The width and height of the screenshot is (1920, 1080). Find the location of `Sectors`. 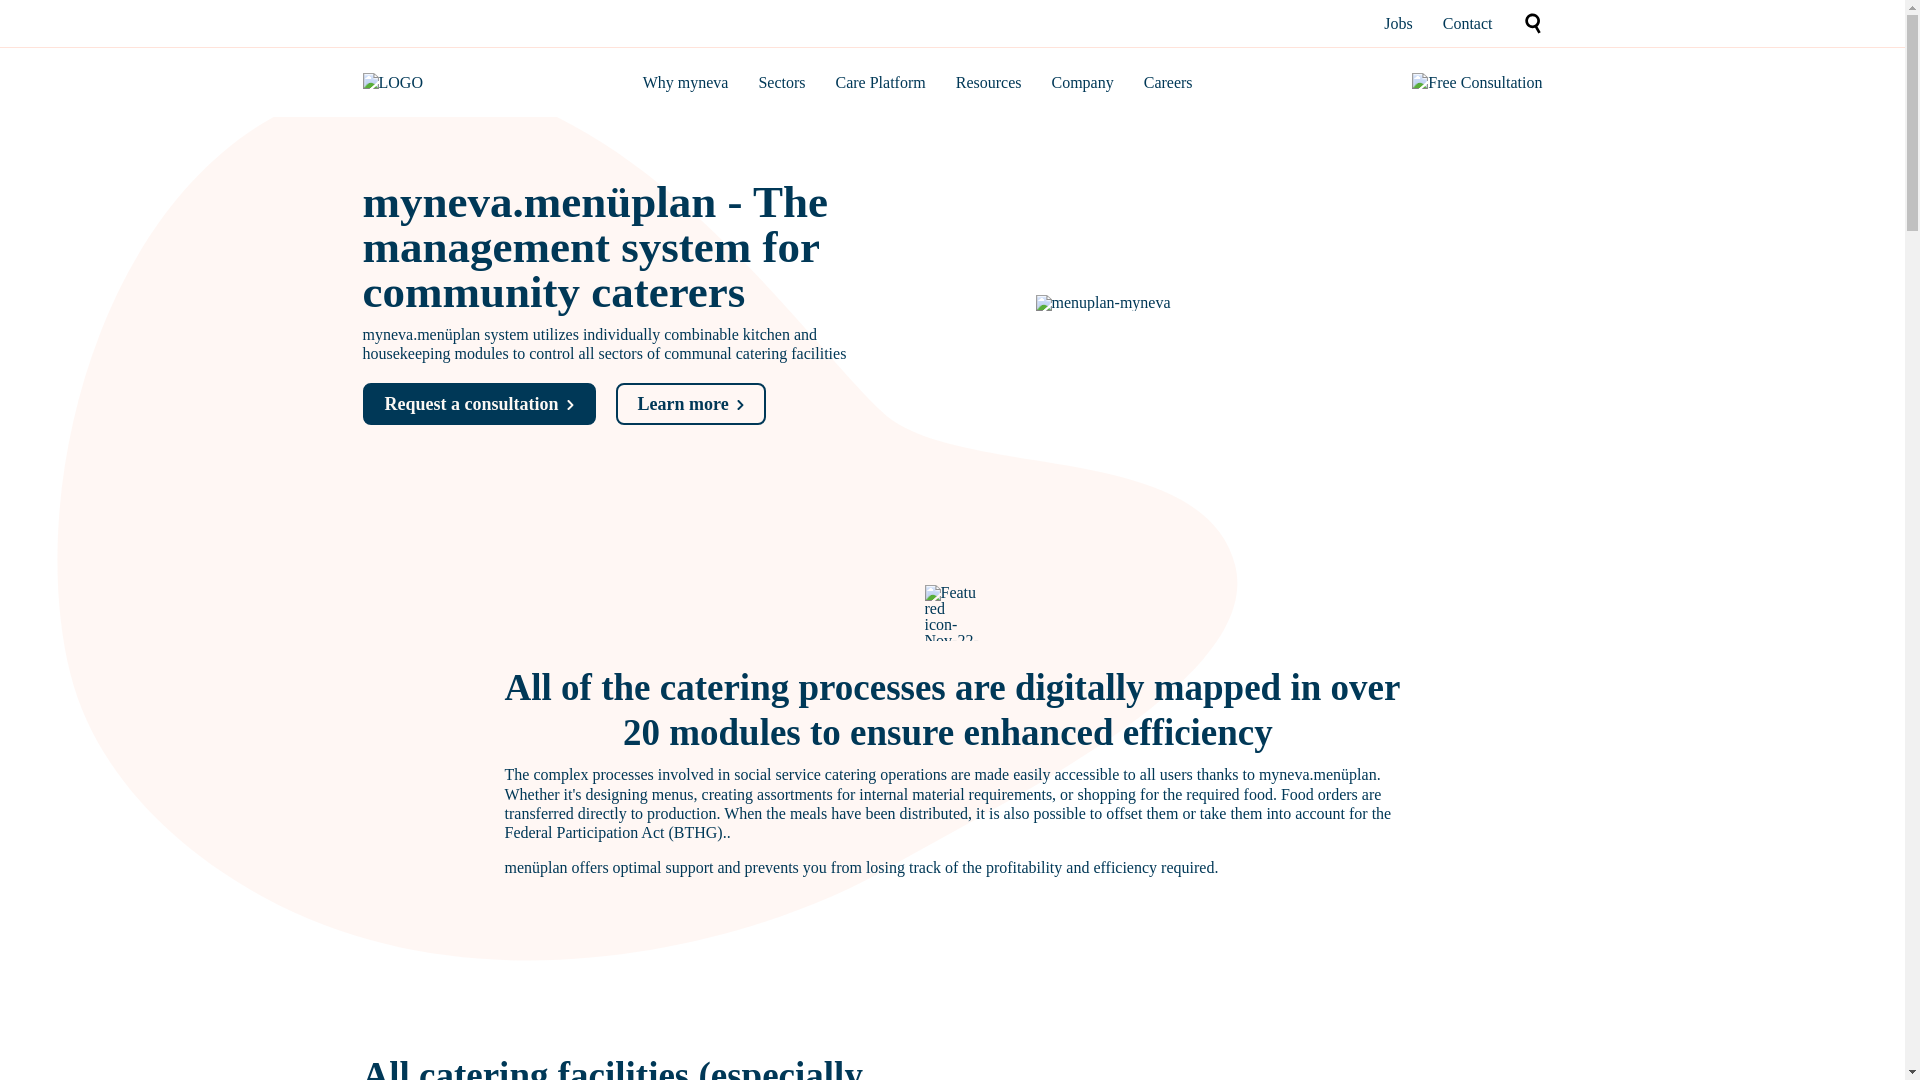

Sectors is located at coordinates (781, 82).